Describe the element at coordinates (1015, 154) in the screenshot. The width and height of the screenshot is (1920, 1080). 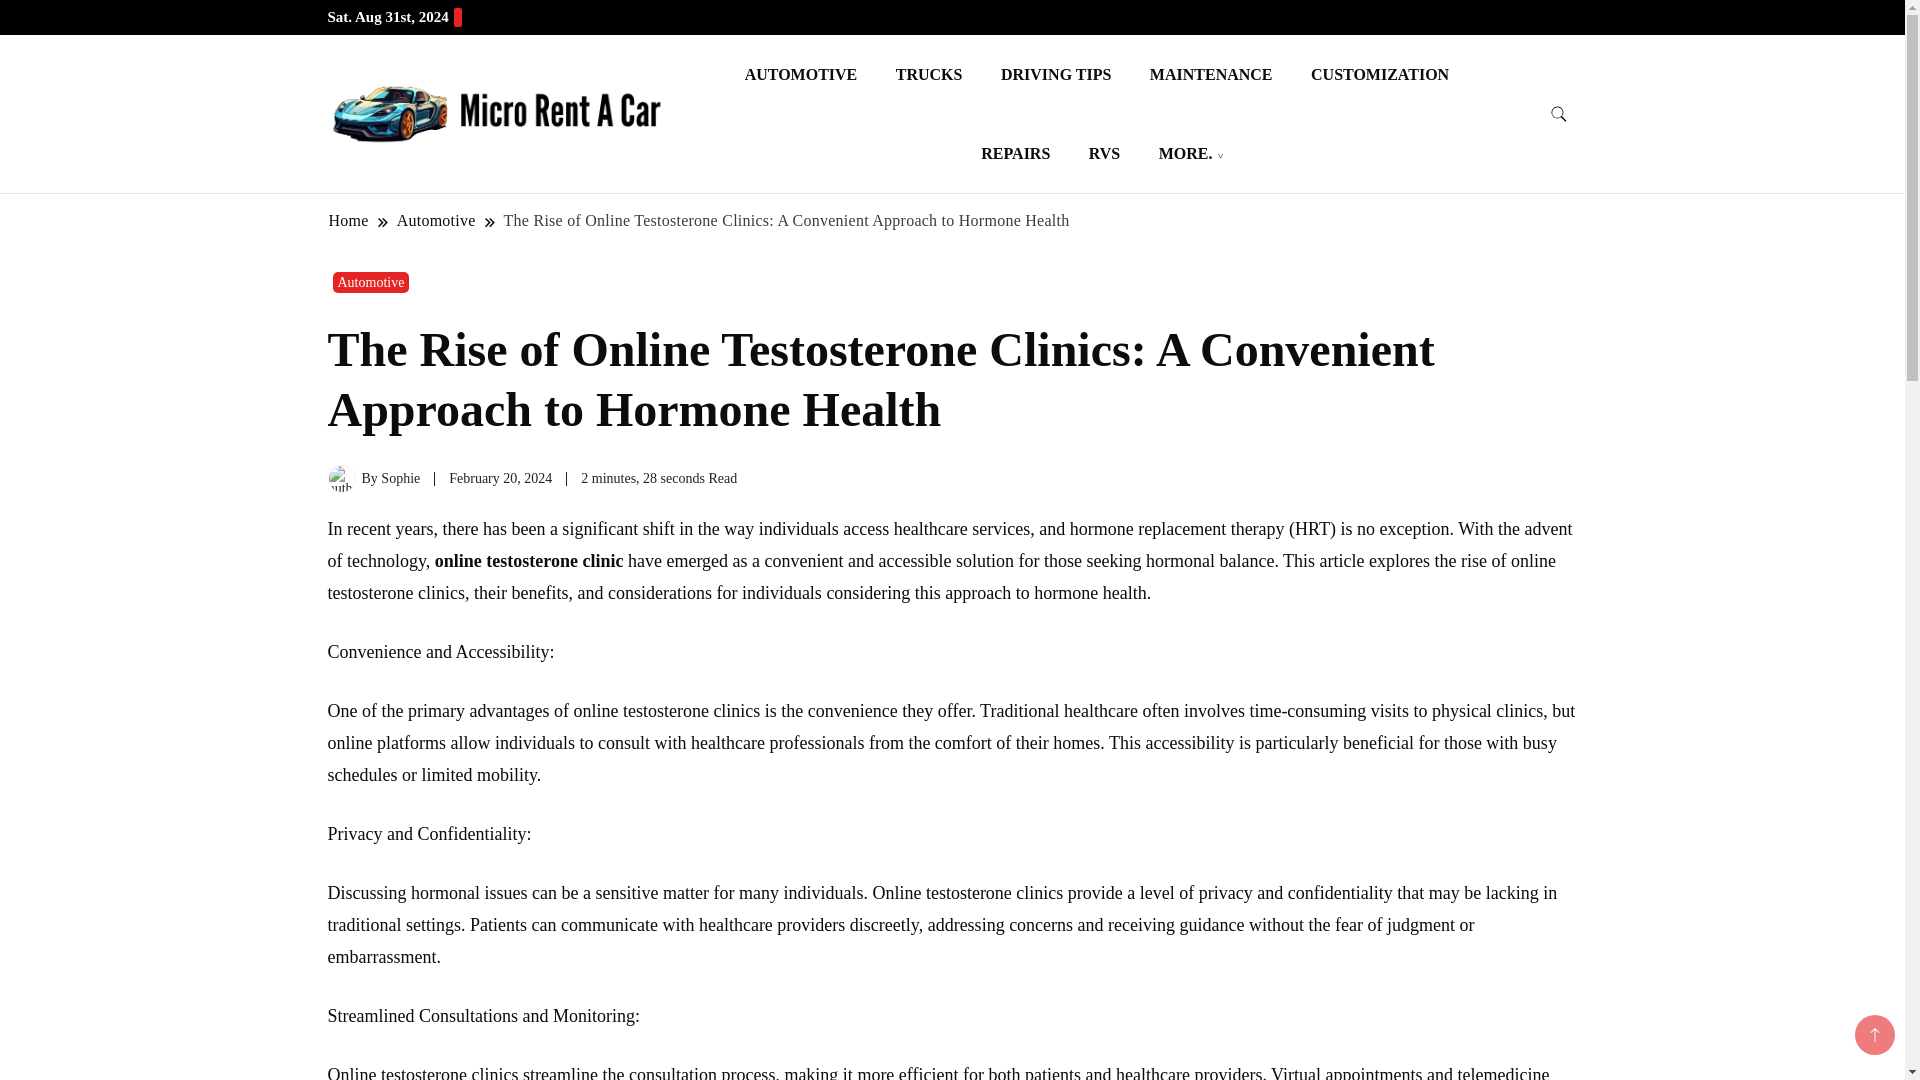
I see `REPAIRS` at that location.